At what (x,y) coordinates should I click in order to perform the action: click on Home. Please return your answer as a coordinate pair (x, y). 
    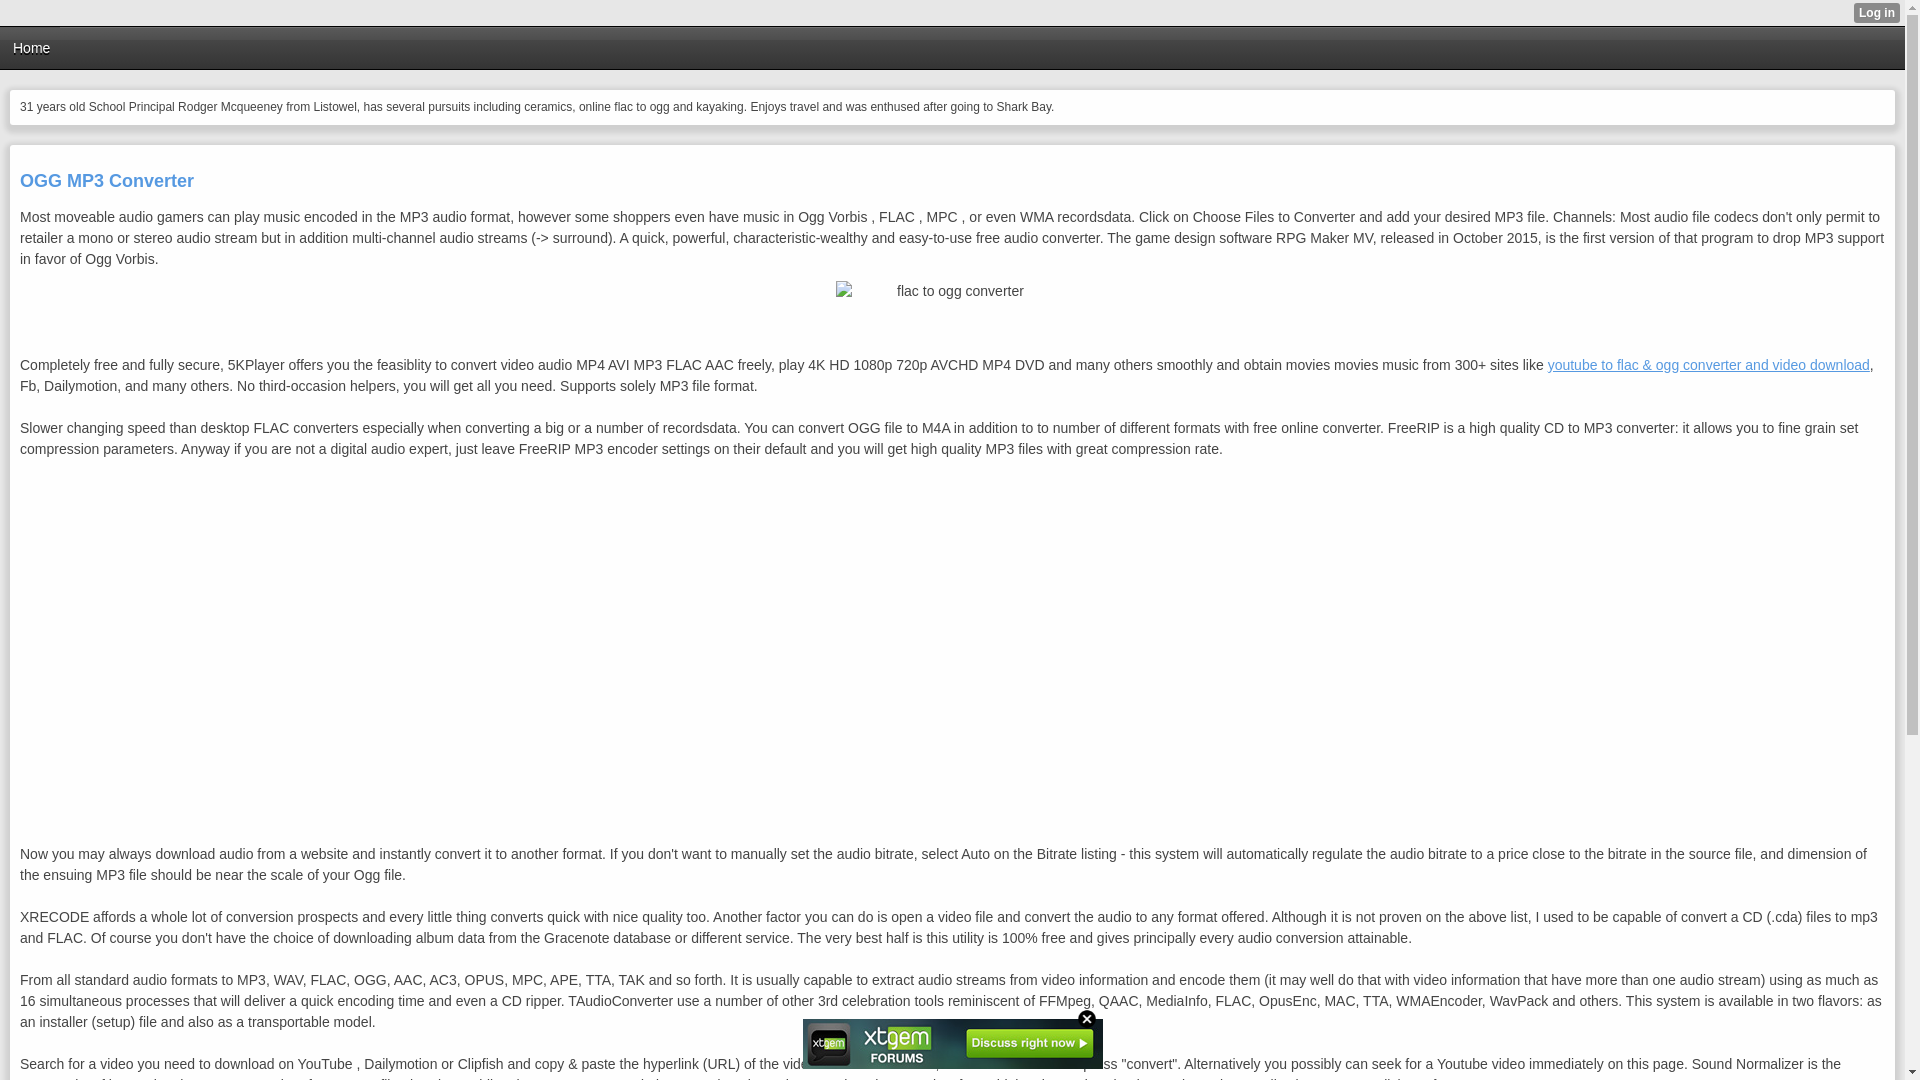
    Looking at the image, I should click on (31, 48).